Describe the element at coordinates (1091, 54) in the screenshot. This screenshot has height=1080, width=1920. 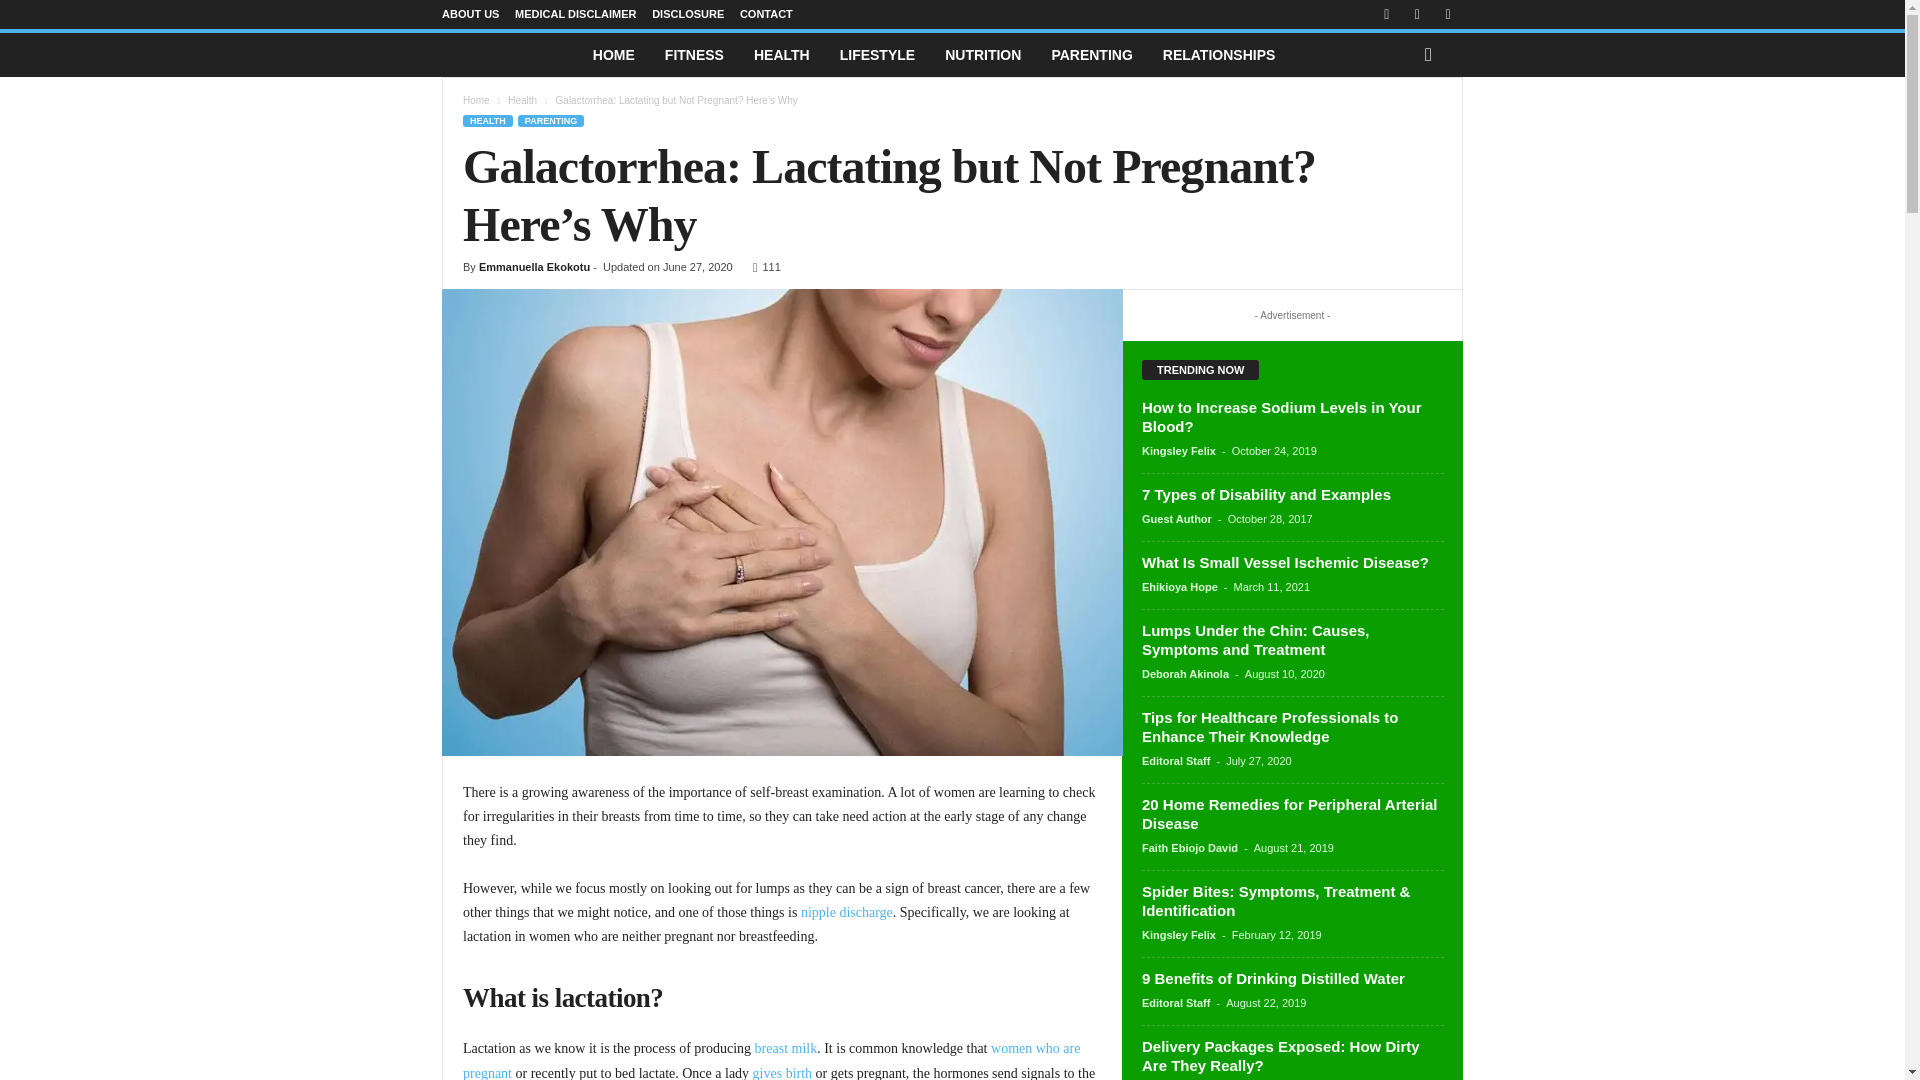
I see `PARENTING` at that location.